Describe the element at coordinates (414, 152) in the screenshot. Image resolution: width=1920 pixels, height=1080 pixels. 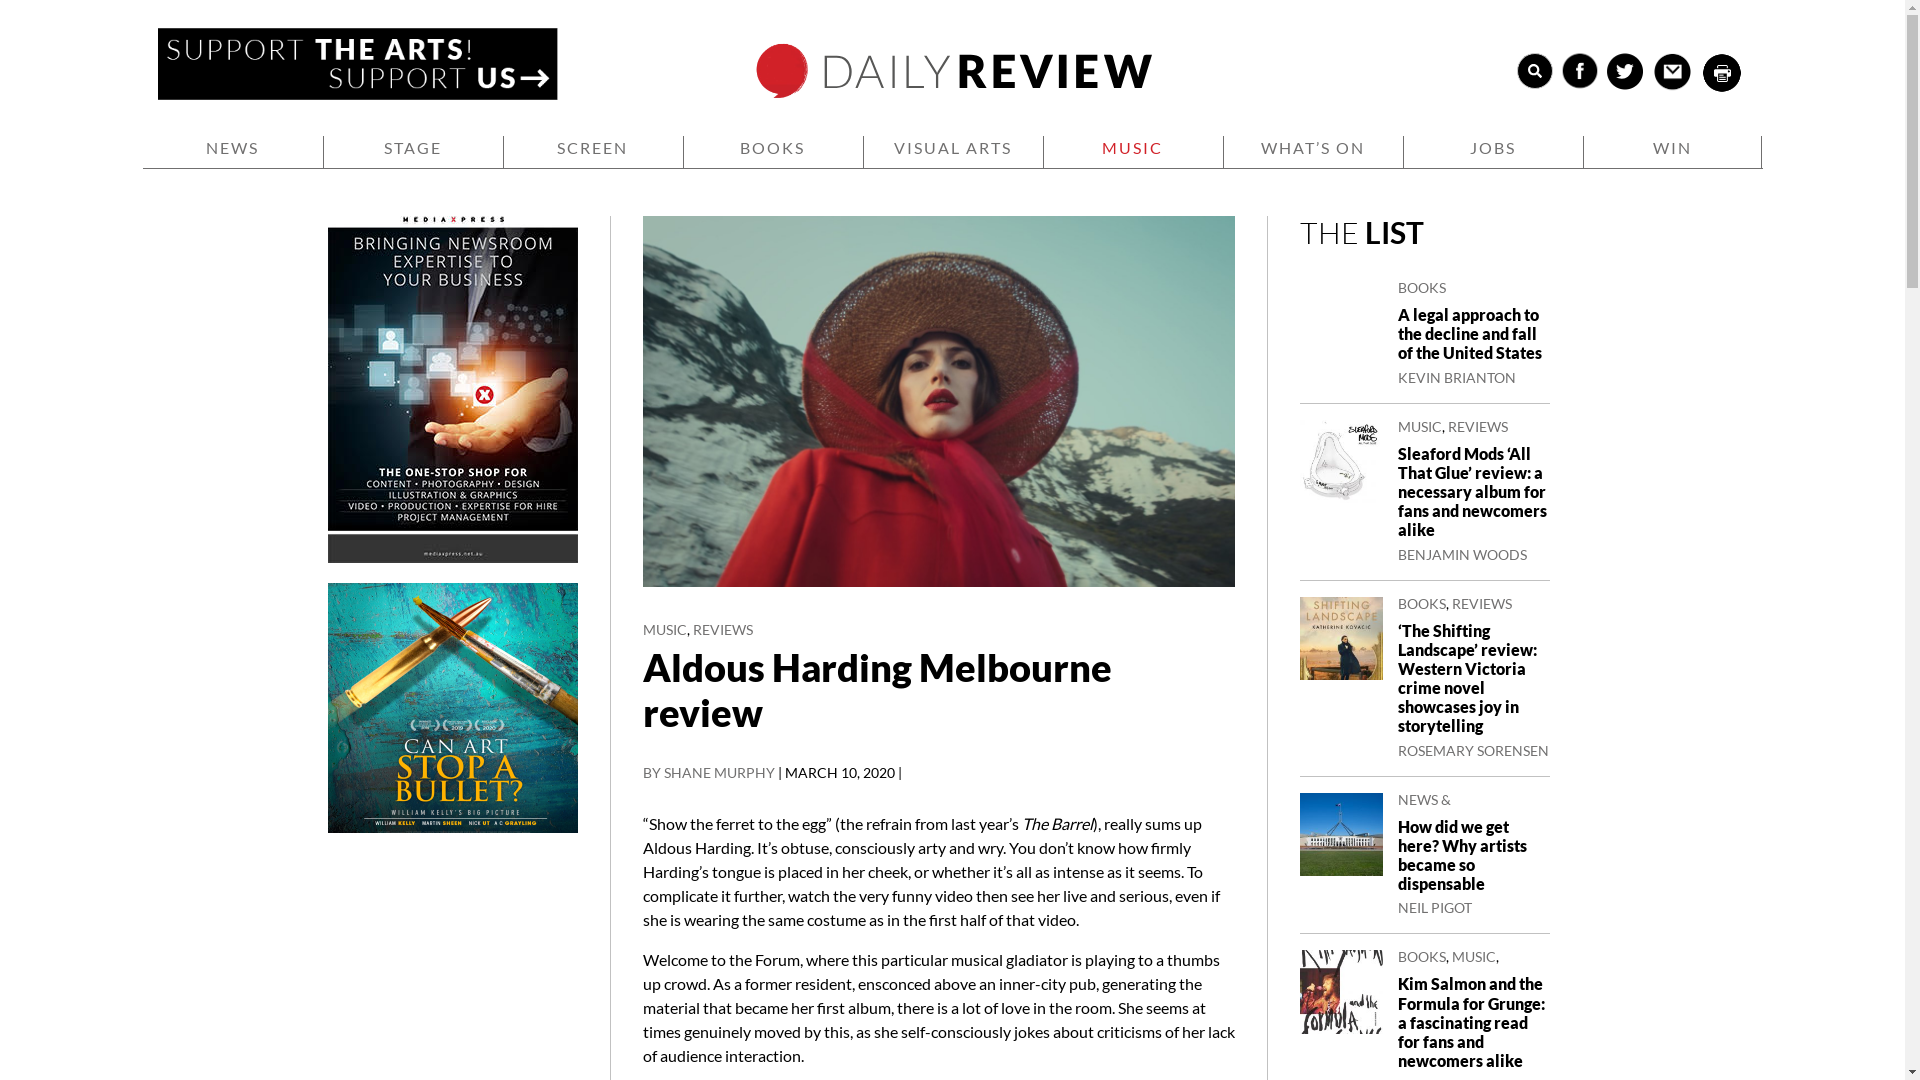
I see `STAGE` at that location.